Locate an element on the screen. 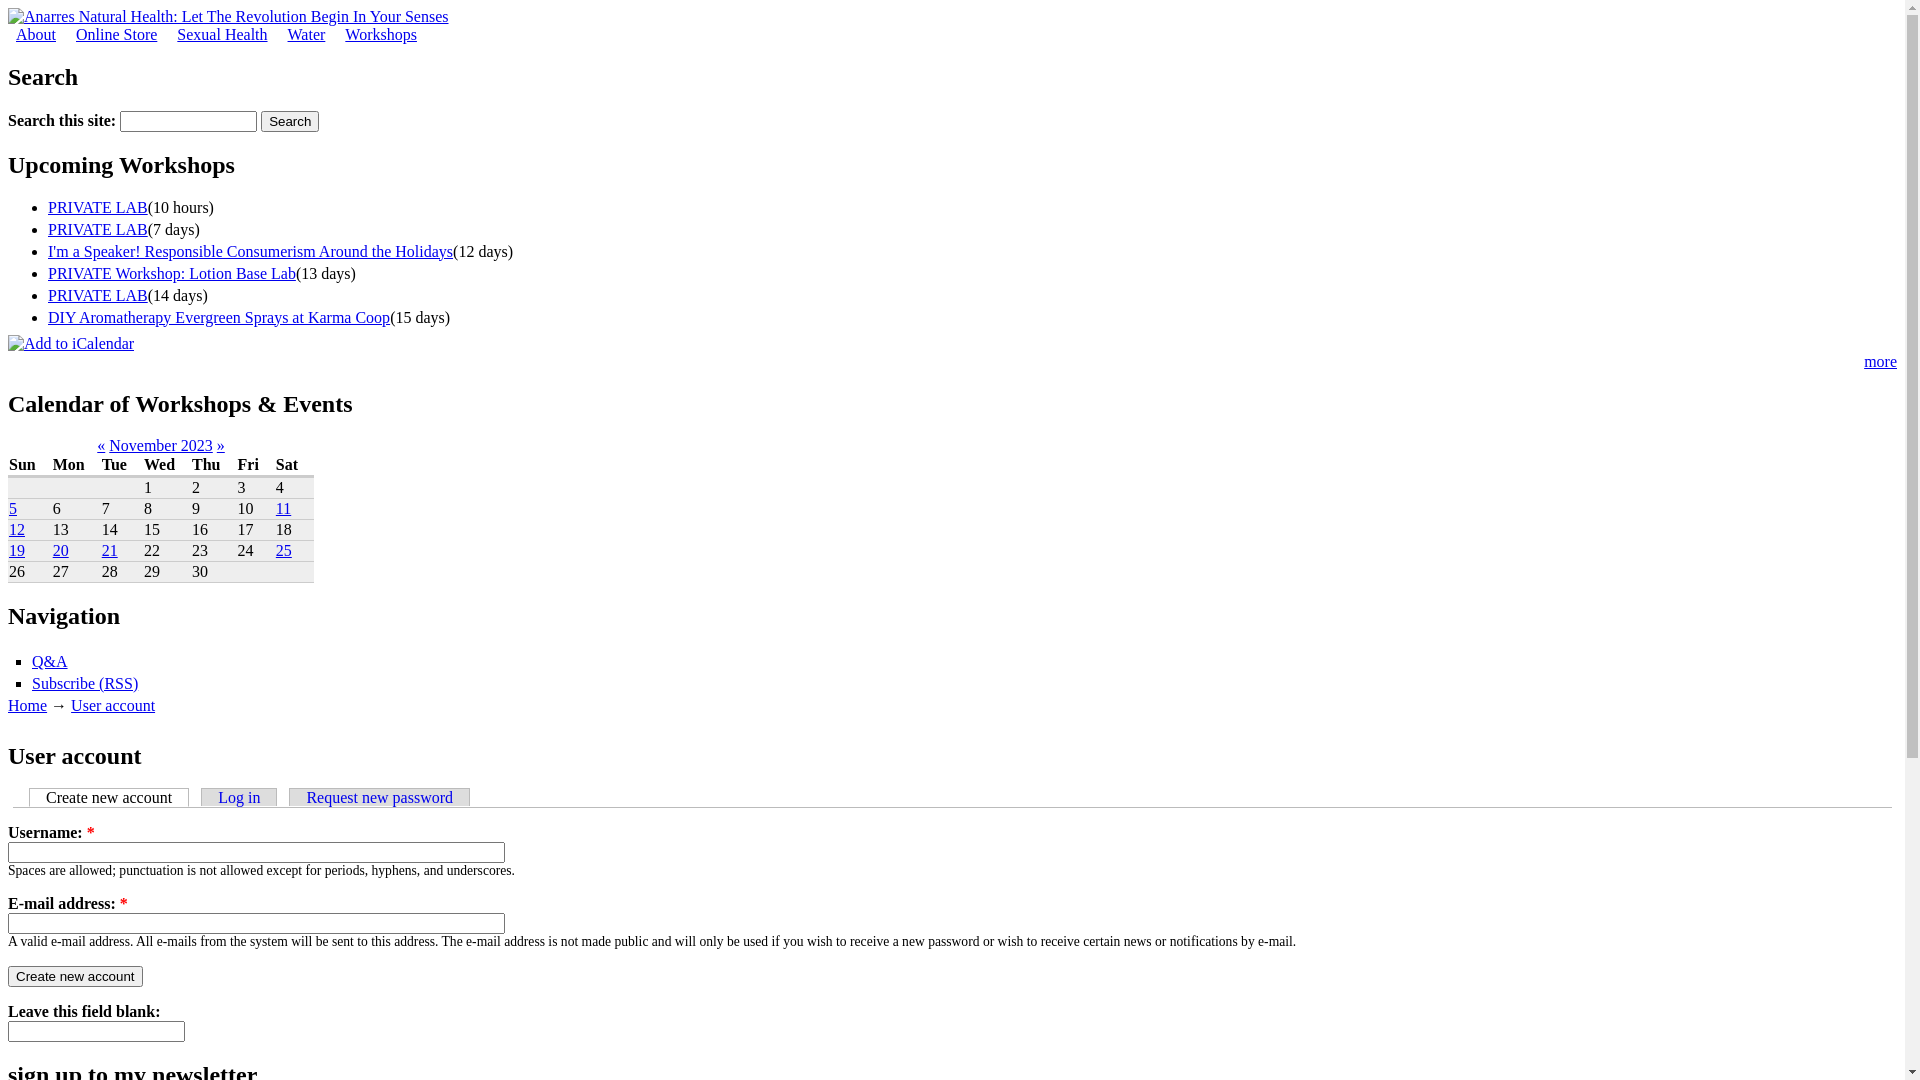 The image size is (1920, 1080). Online Store is located at coordinates (116, 34).